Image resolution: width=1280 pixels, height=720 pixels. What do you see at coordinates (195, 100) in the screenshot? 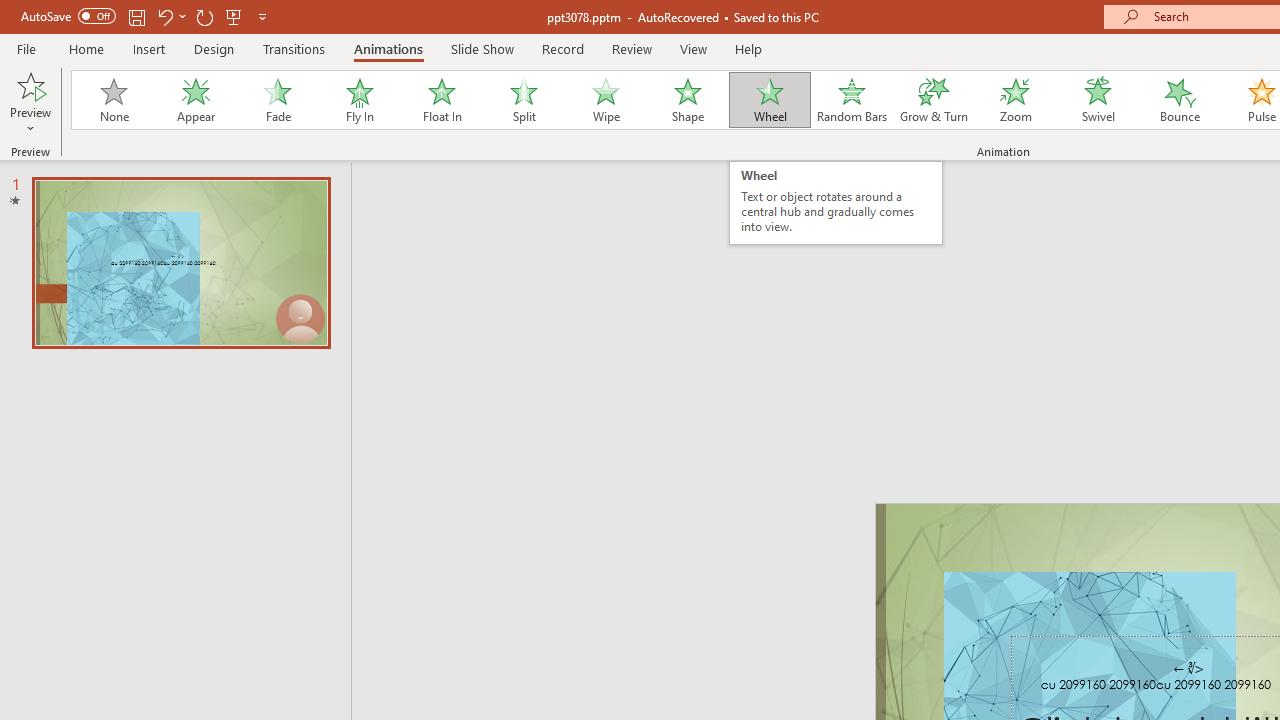
I see `Appear` at bounding box center [195, 100].